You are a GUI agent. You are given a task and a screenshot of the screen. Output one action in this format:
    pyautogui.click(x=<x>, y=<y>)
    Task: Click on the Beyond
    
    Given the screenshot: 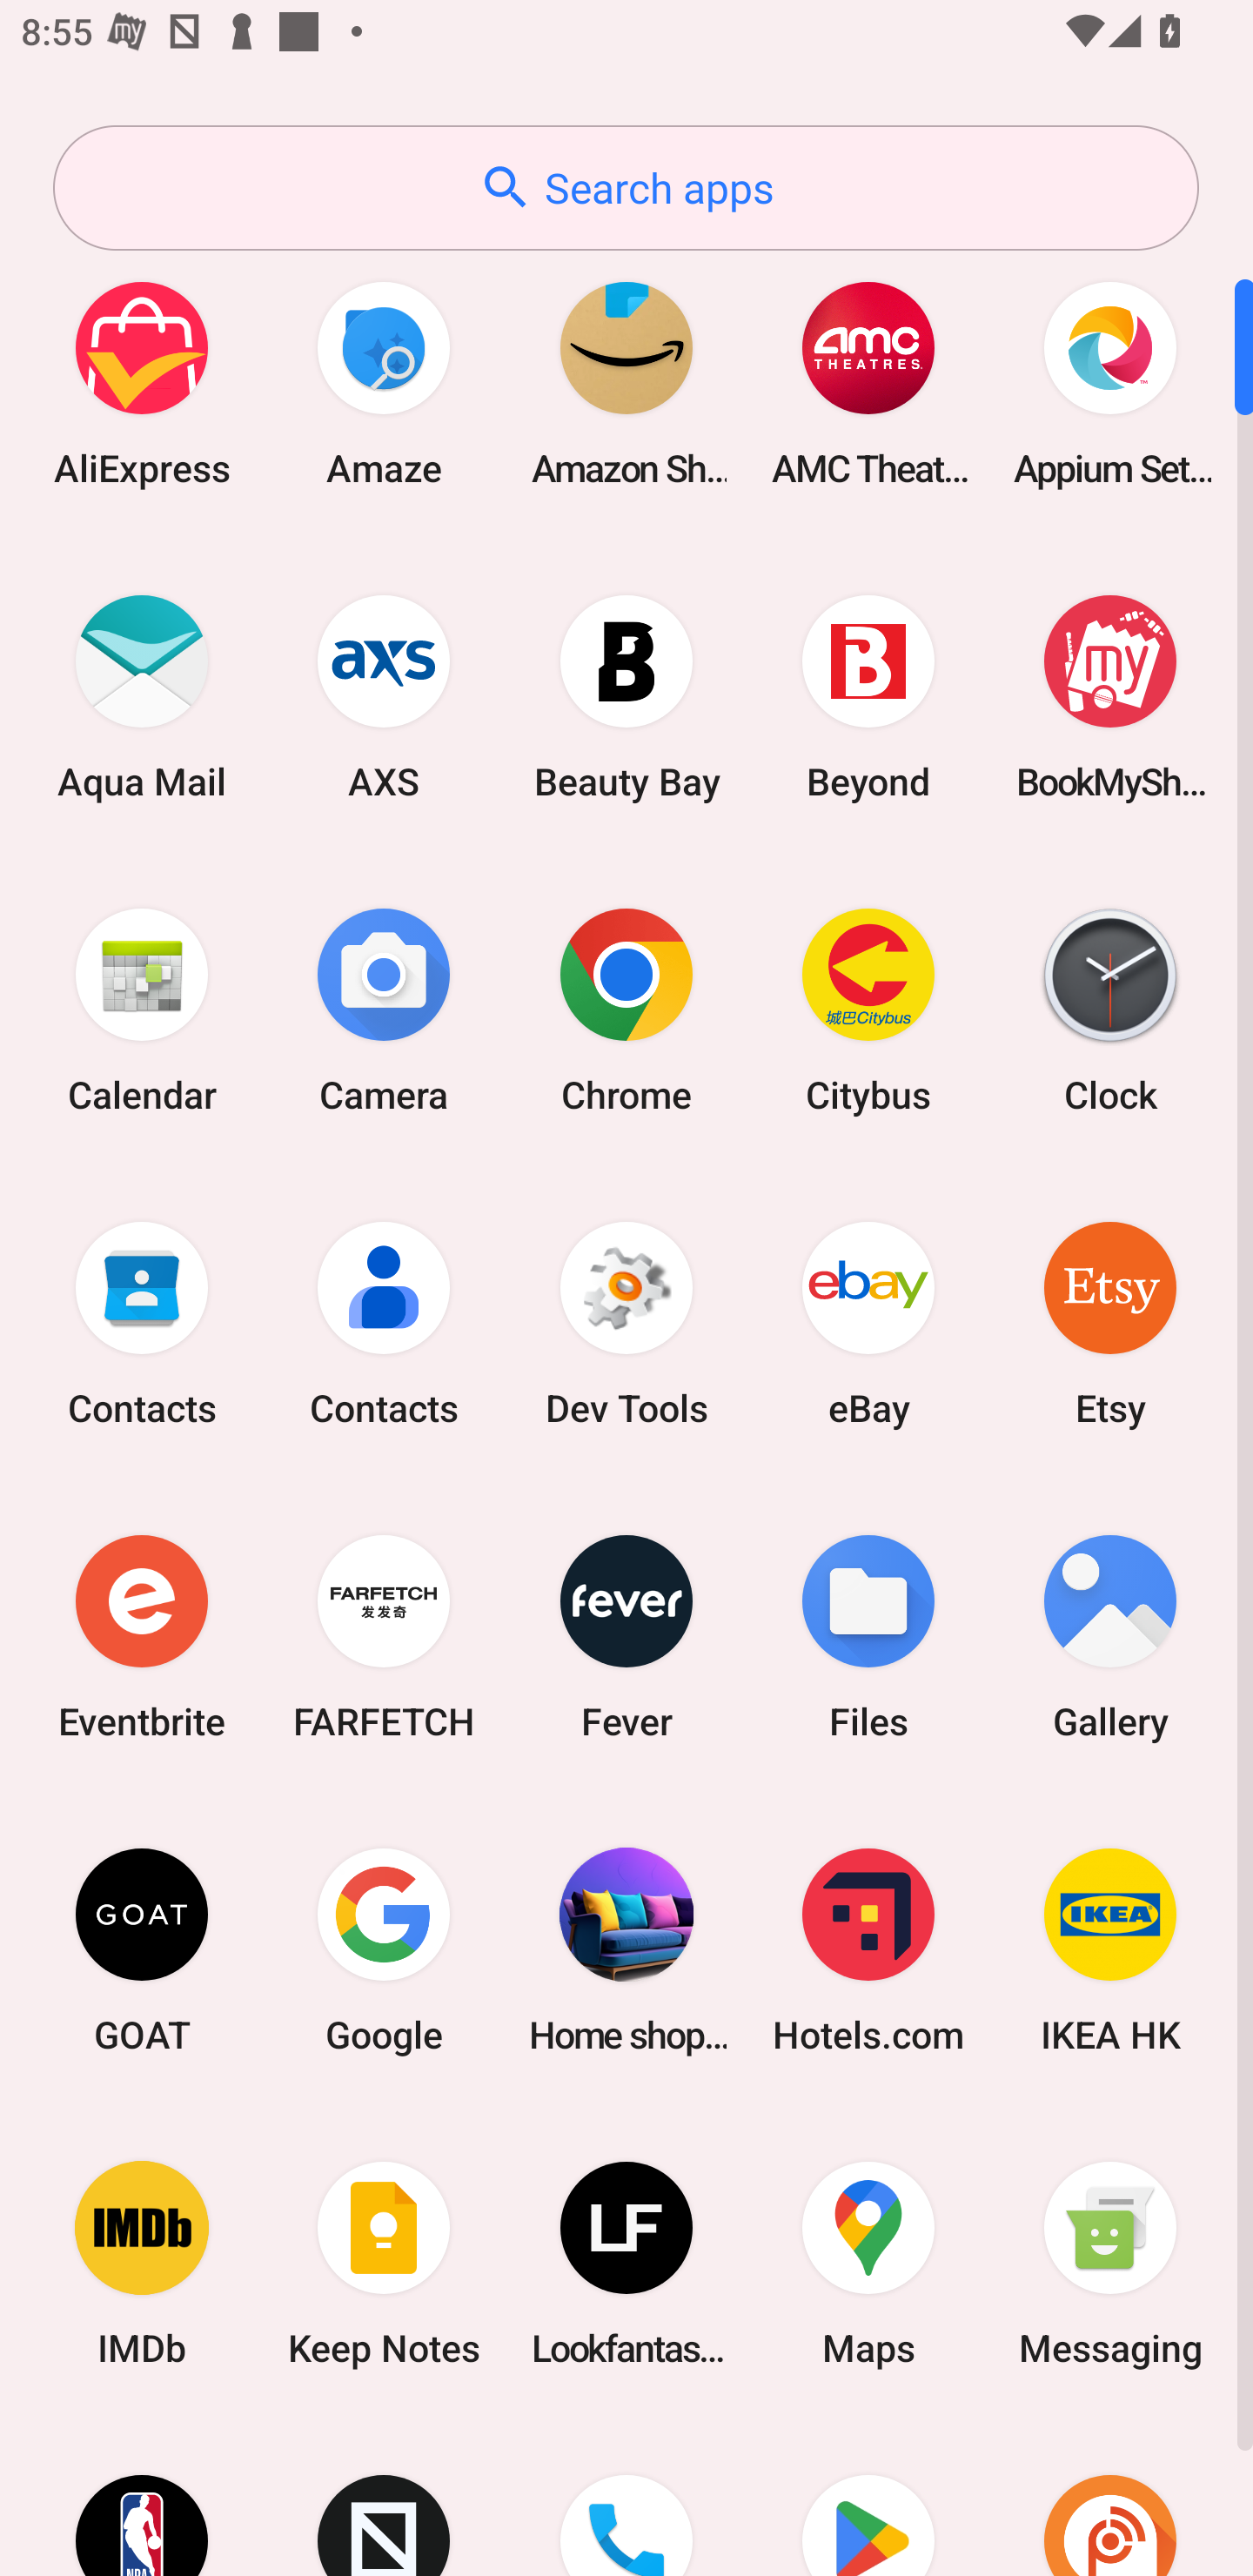 What is the action you would take?
    pyautogui.click(x=868, y=696)
    